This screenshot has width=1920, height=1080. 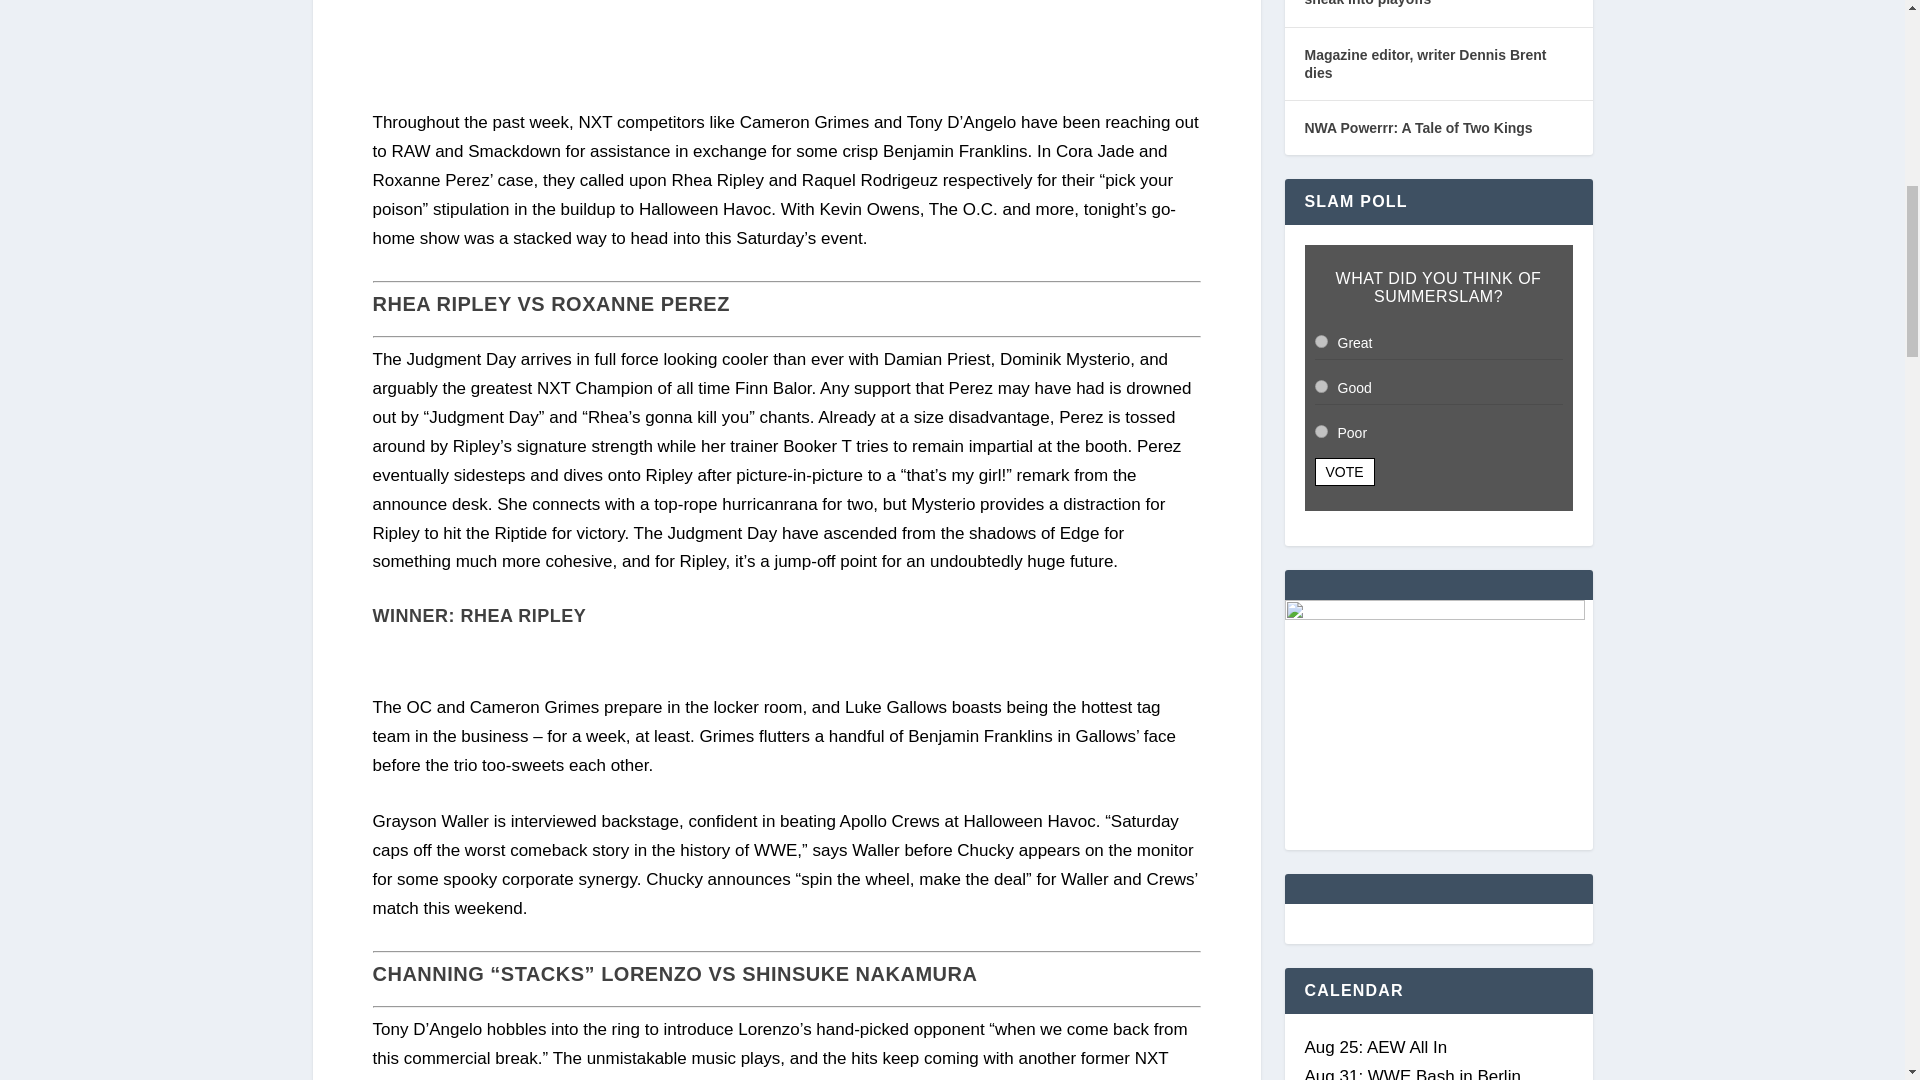 I want to click on 6503, so click(x=1320, y=340).